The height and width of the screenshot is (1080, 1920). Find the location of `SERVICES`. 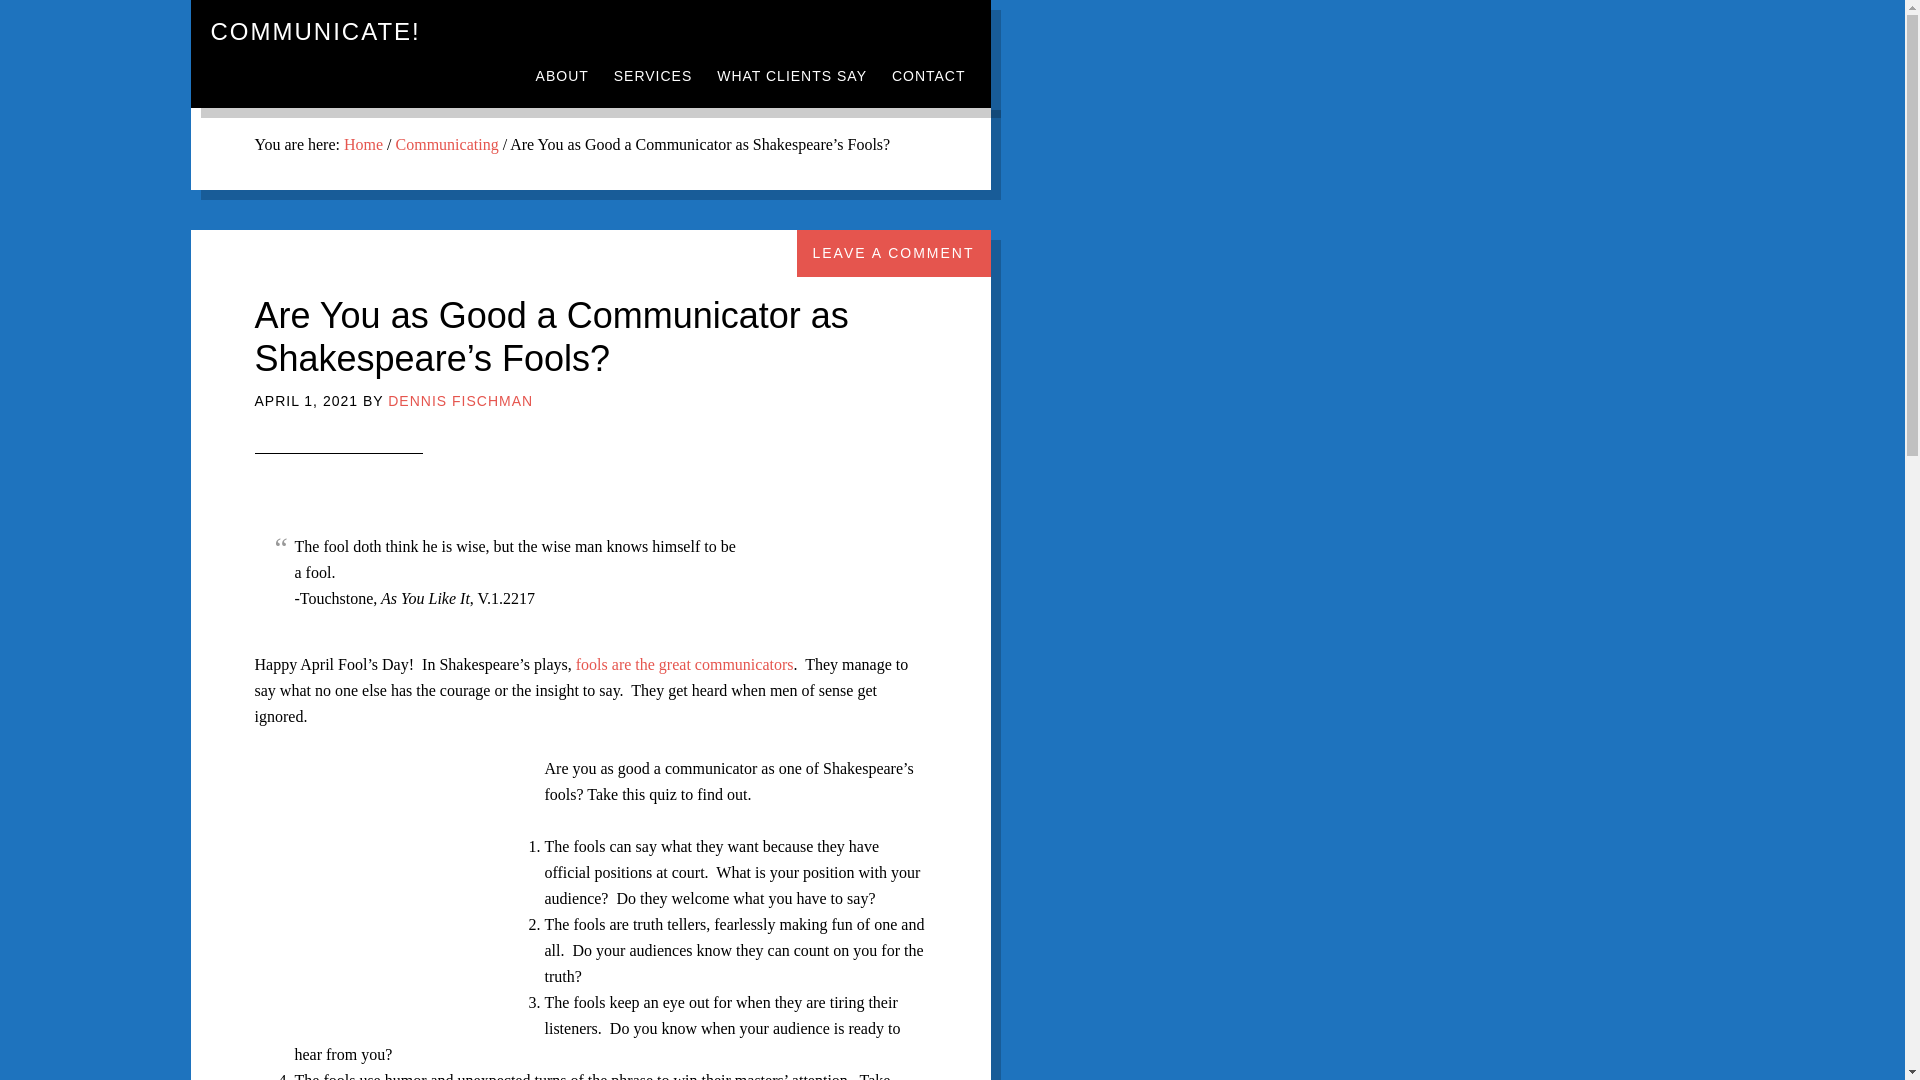

SERVICES is located at coordinates (653, 76).